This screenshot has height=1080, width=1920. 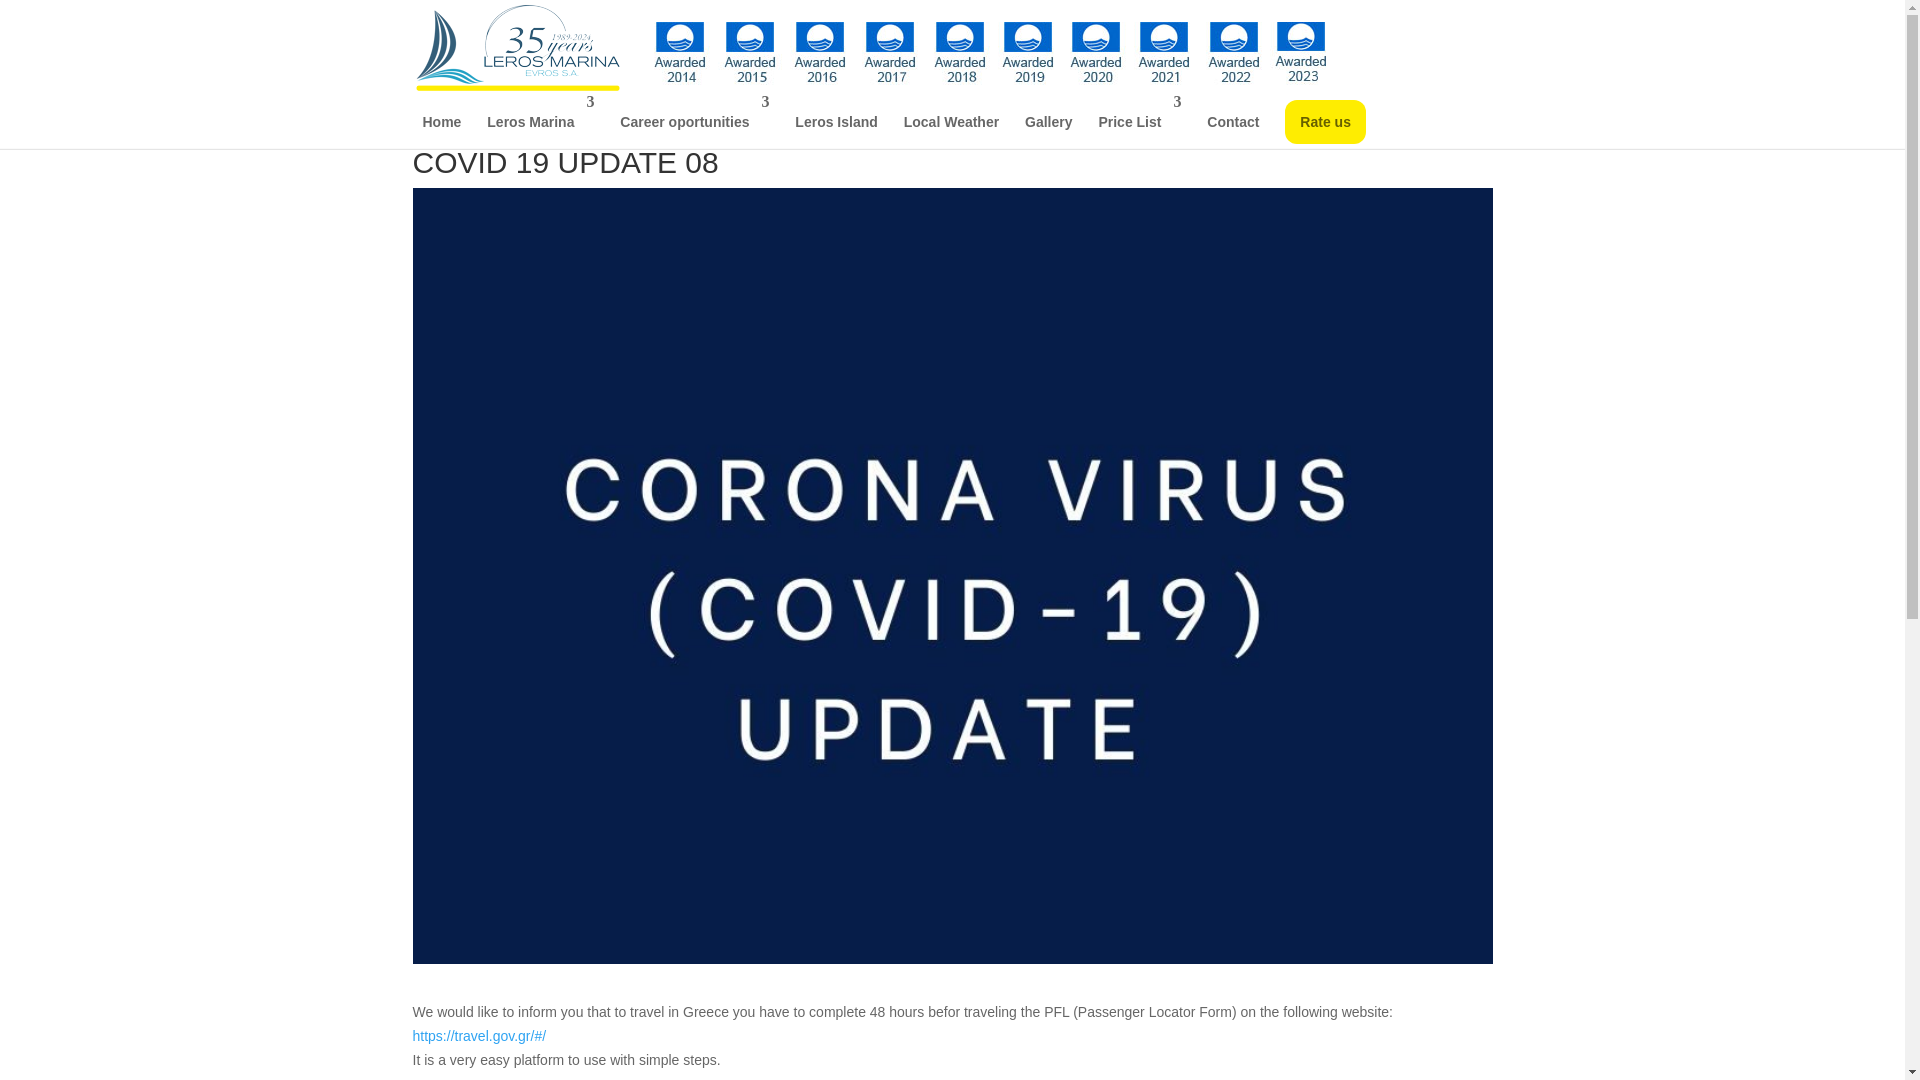 What do you see at coordinates (1324, 122) in the screenshot?
I see `Rate us` at bounding box center [1324, 122].